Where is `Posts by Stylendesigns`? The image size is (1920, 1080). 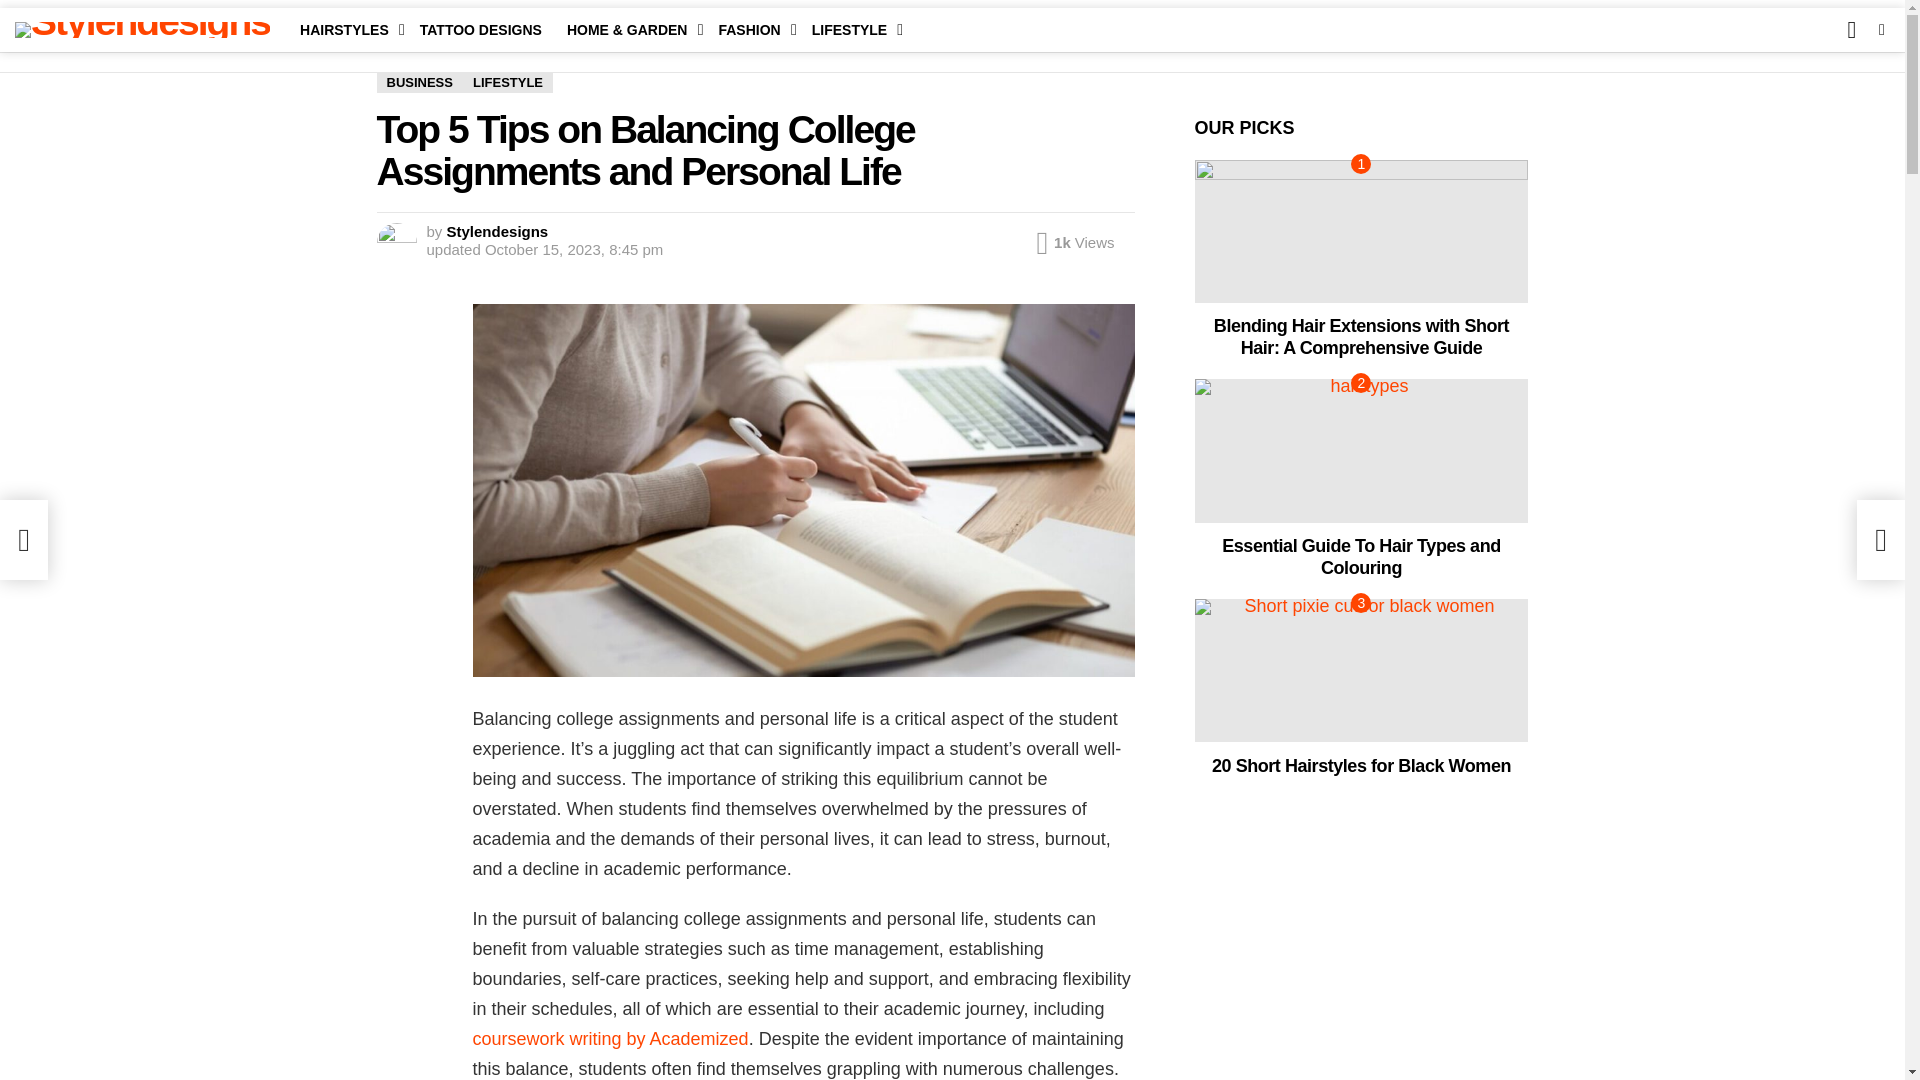 Posts by Stylendesigns is located at coordinates (498, 230).